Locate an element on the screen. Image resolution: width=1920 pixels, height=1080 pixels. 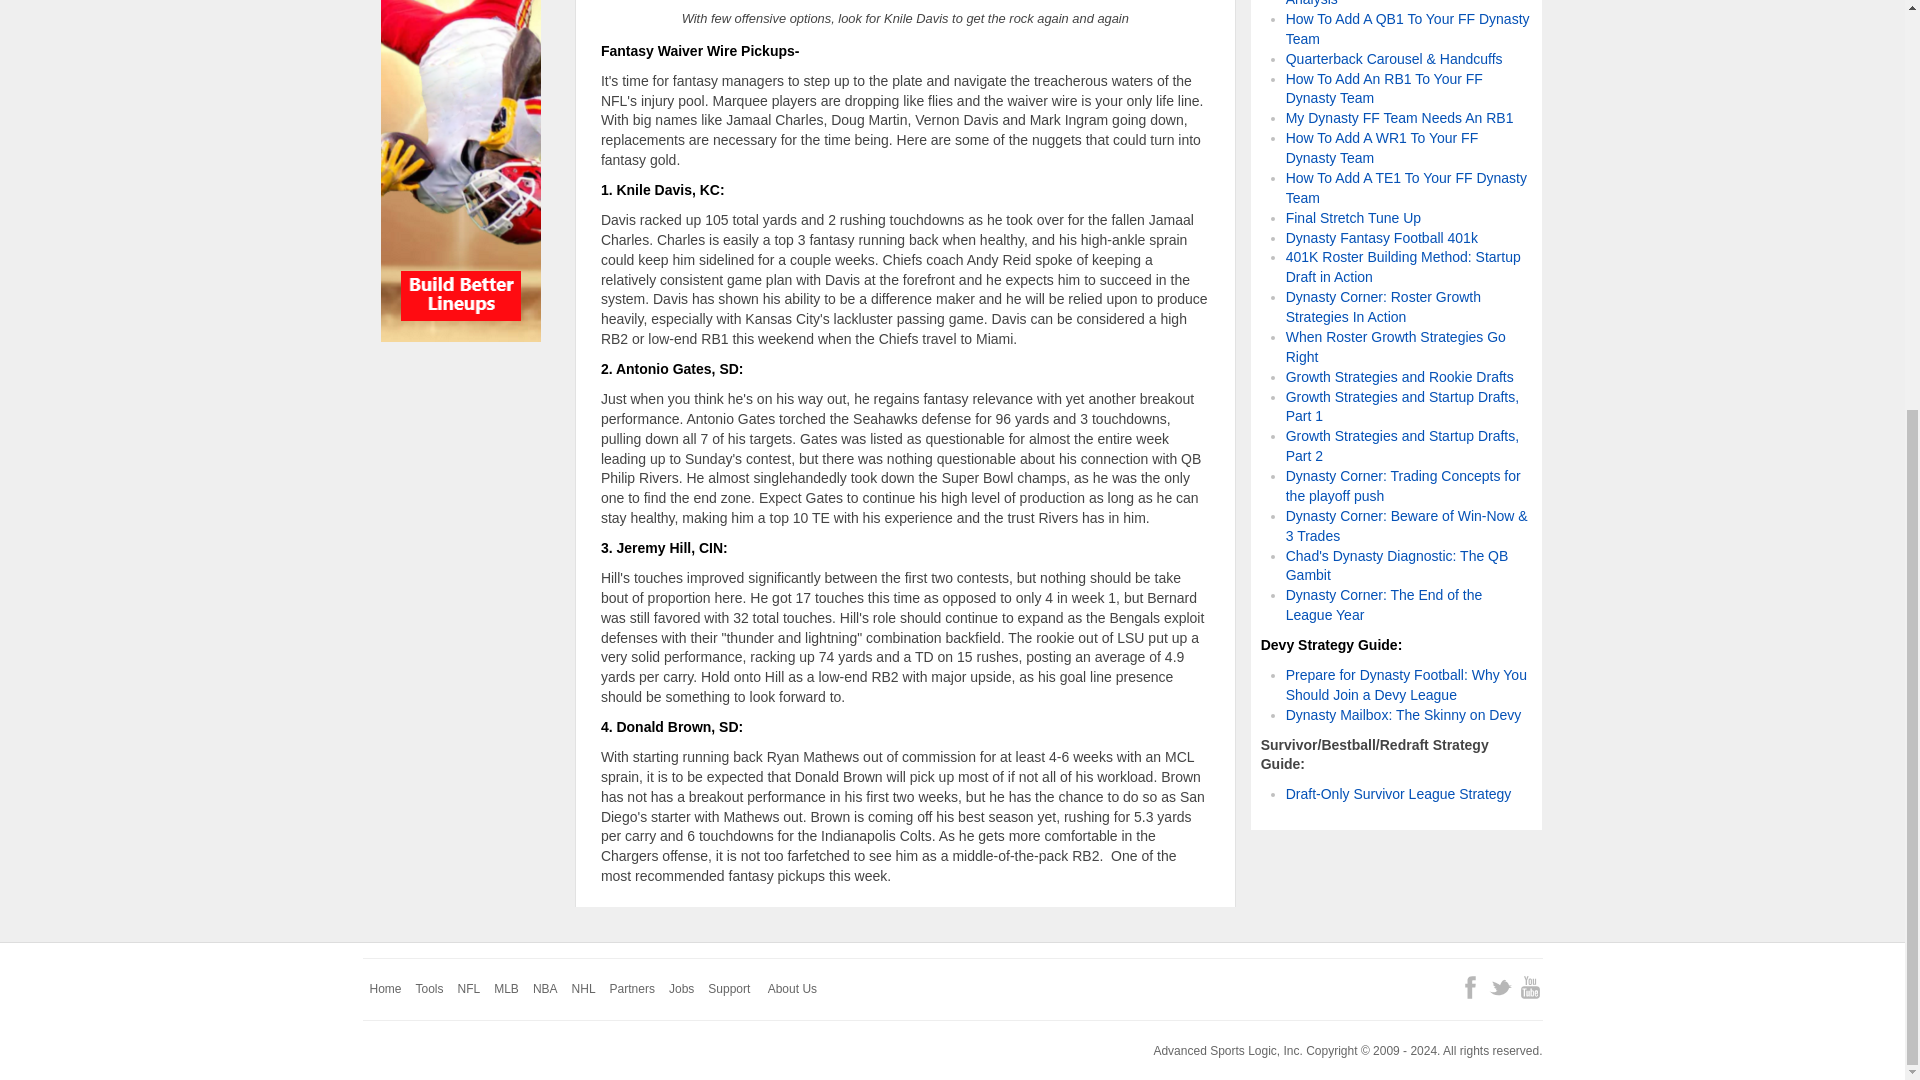
How To Add A QB1 To Your FF Dynasty Team is located at coordinates (1408, 28).